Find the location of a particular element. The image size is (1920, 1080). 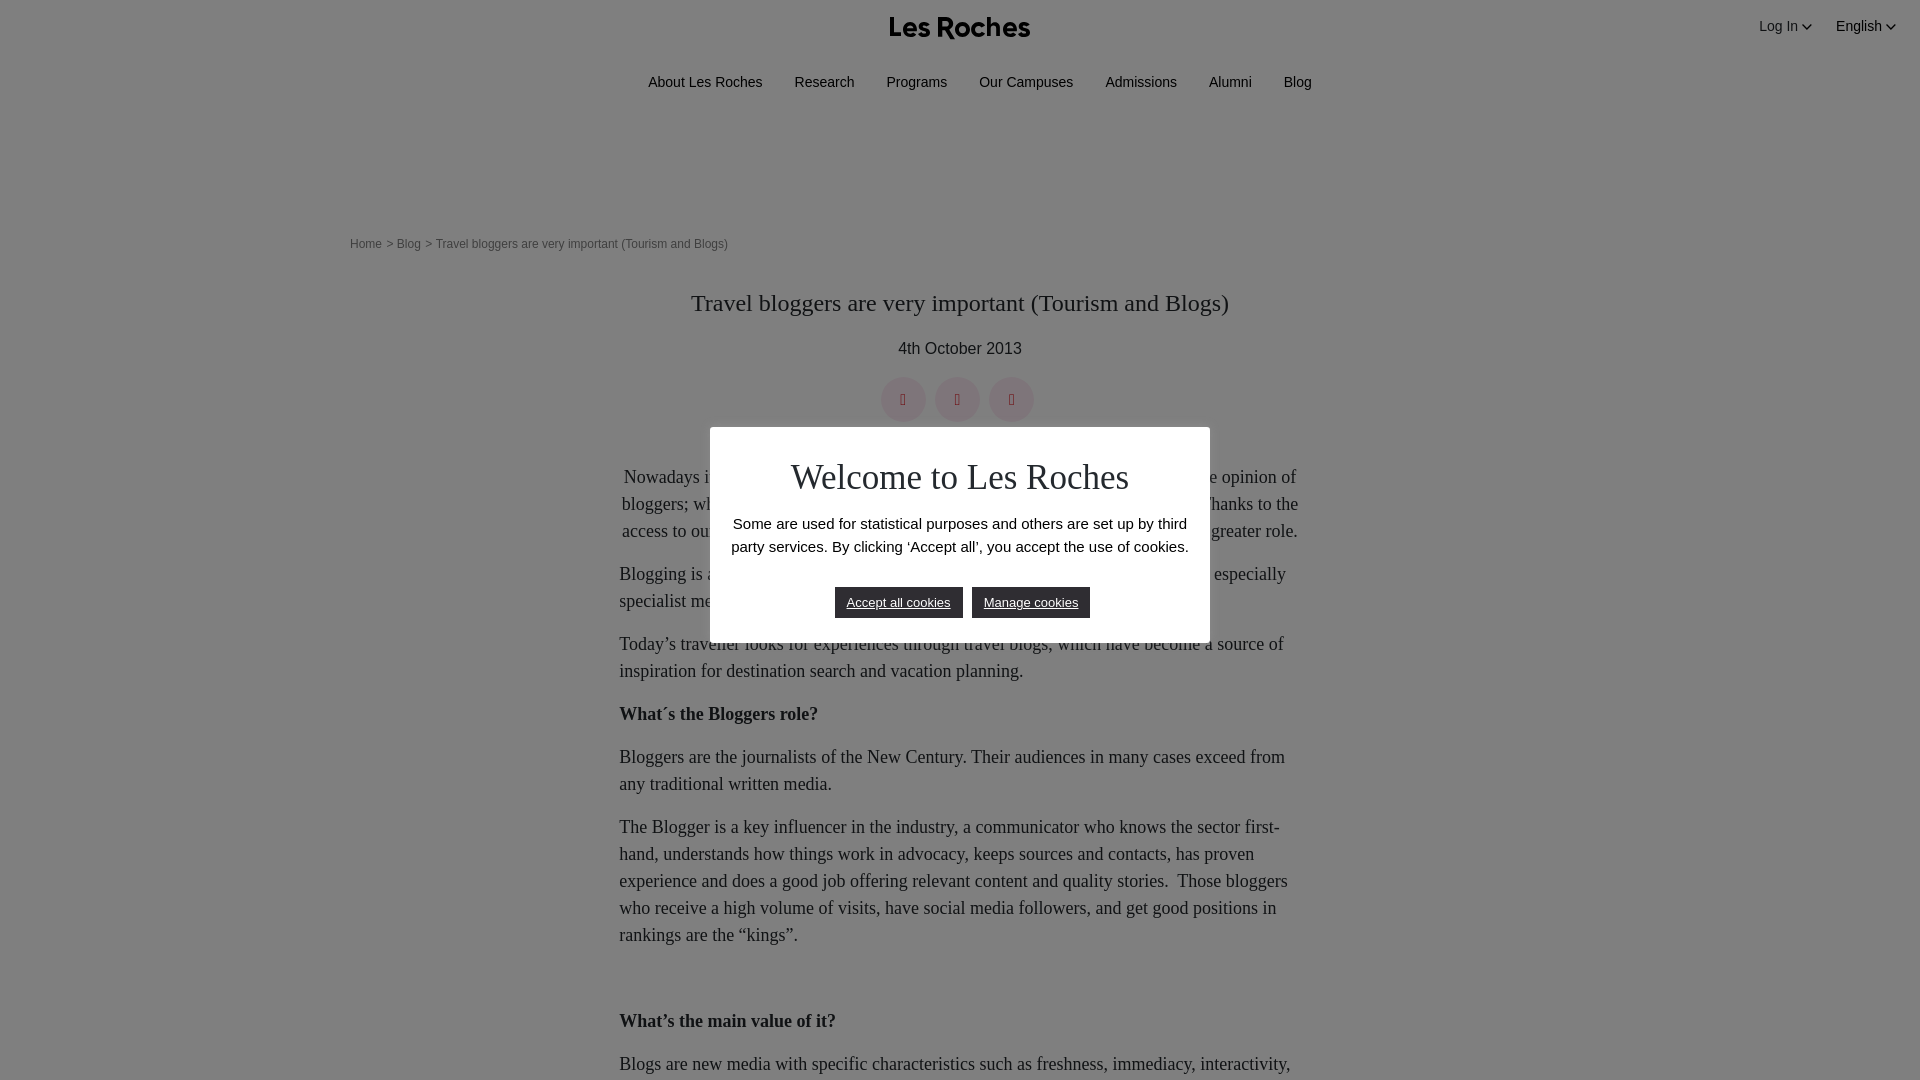

English is located at coordinates (1866, 26).